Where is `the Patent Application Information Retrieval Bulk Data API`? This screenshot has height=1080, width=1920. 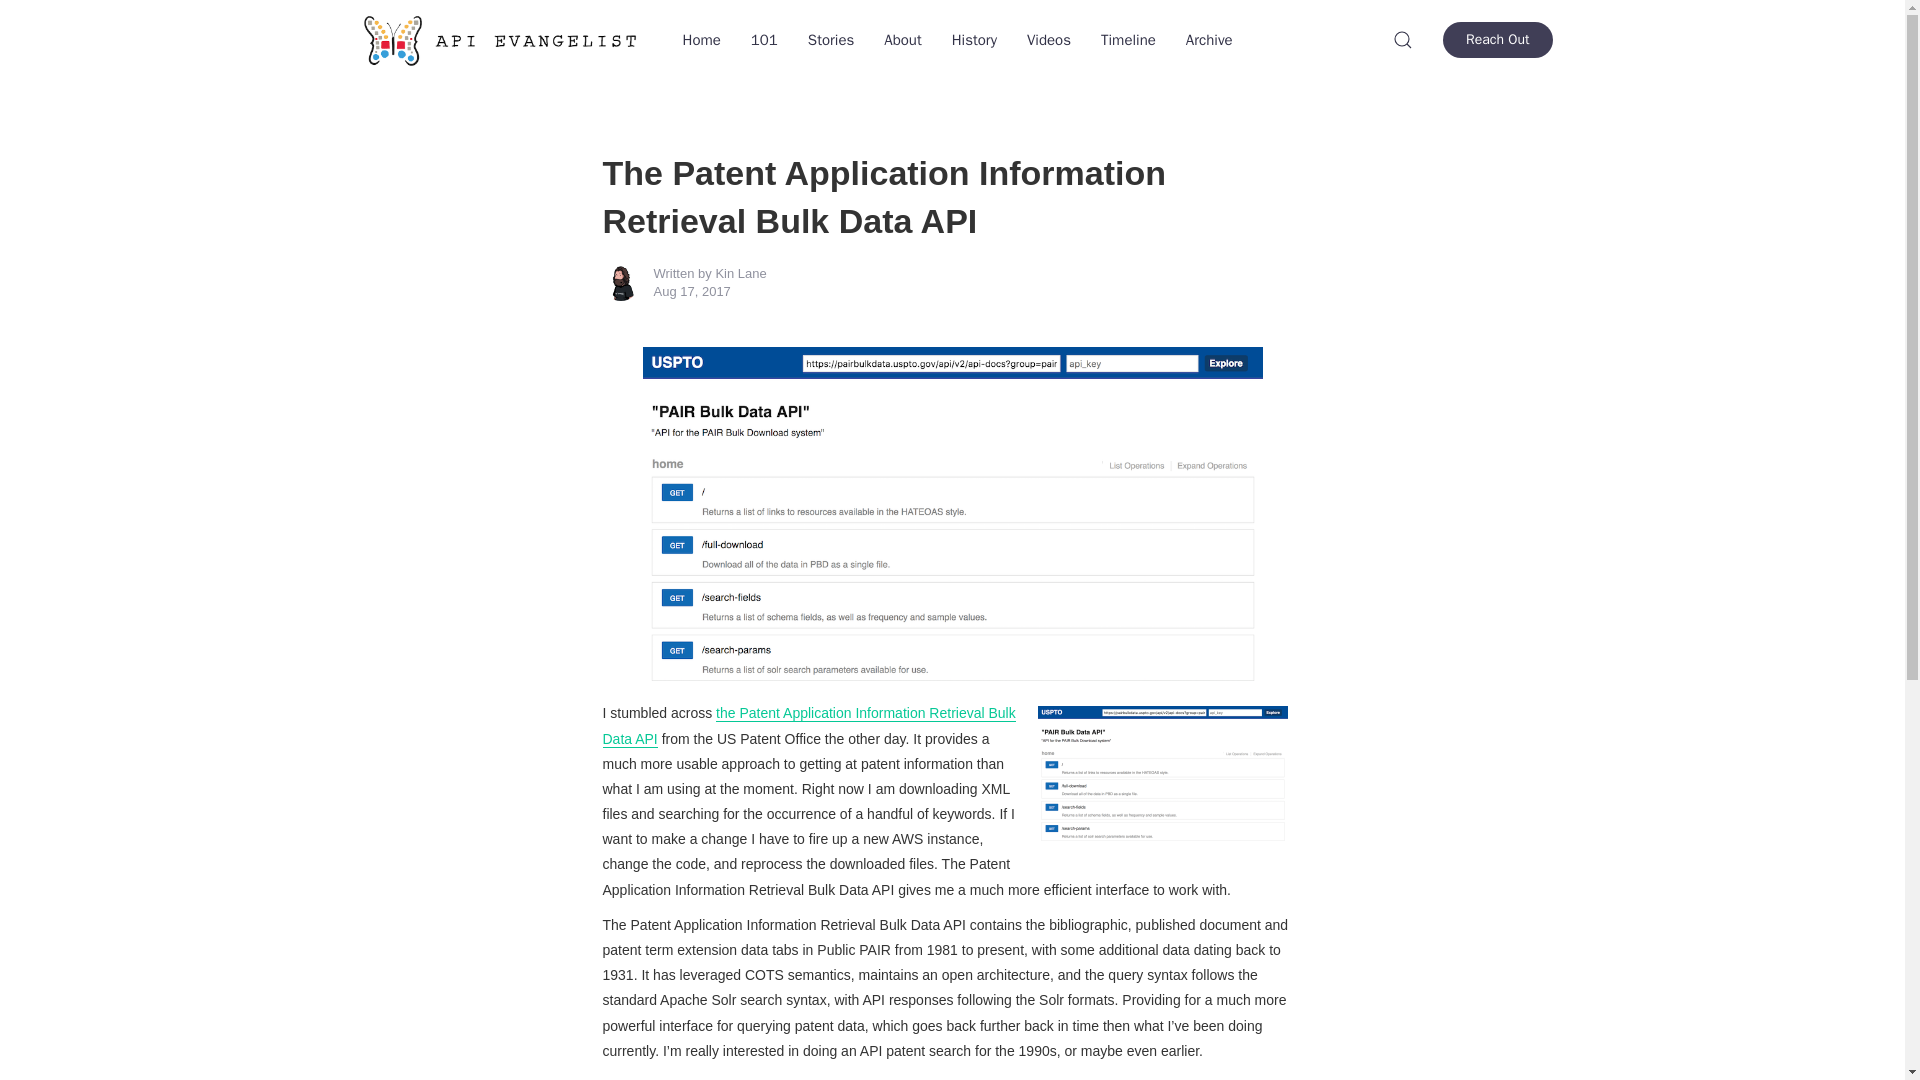
the Patent Application Information Retrieval Bulk Data API is located at coordinates (808, 726).